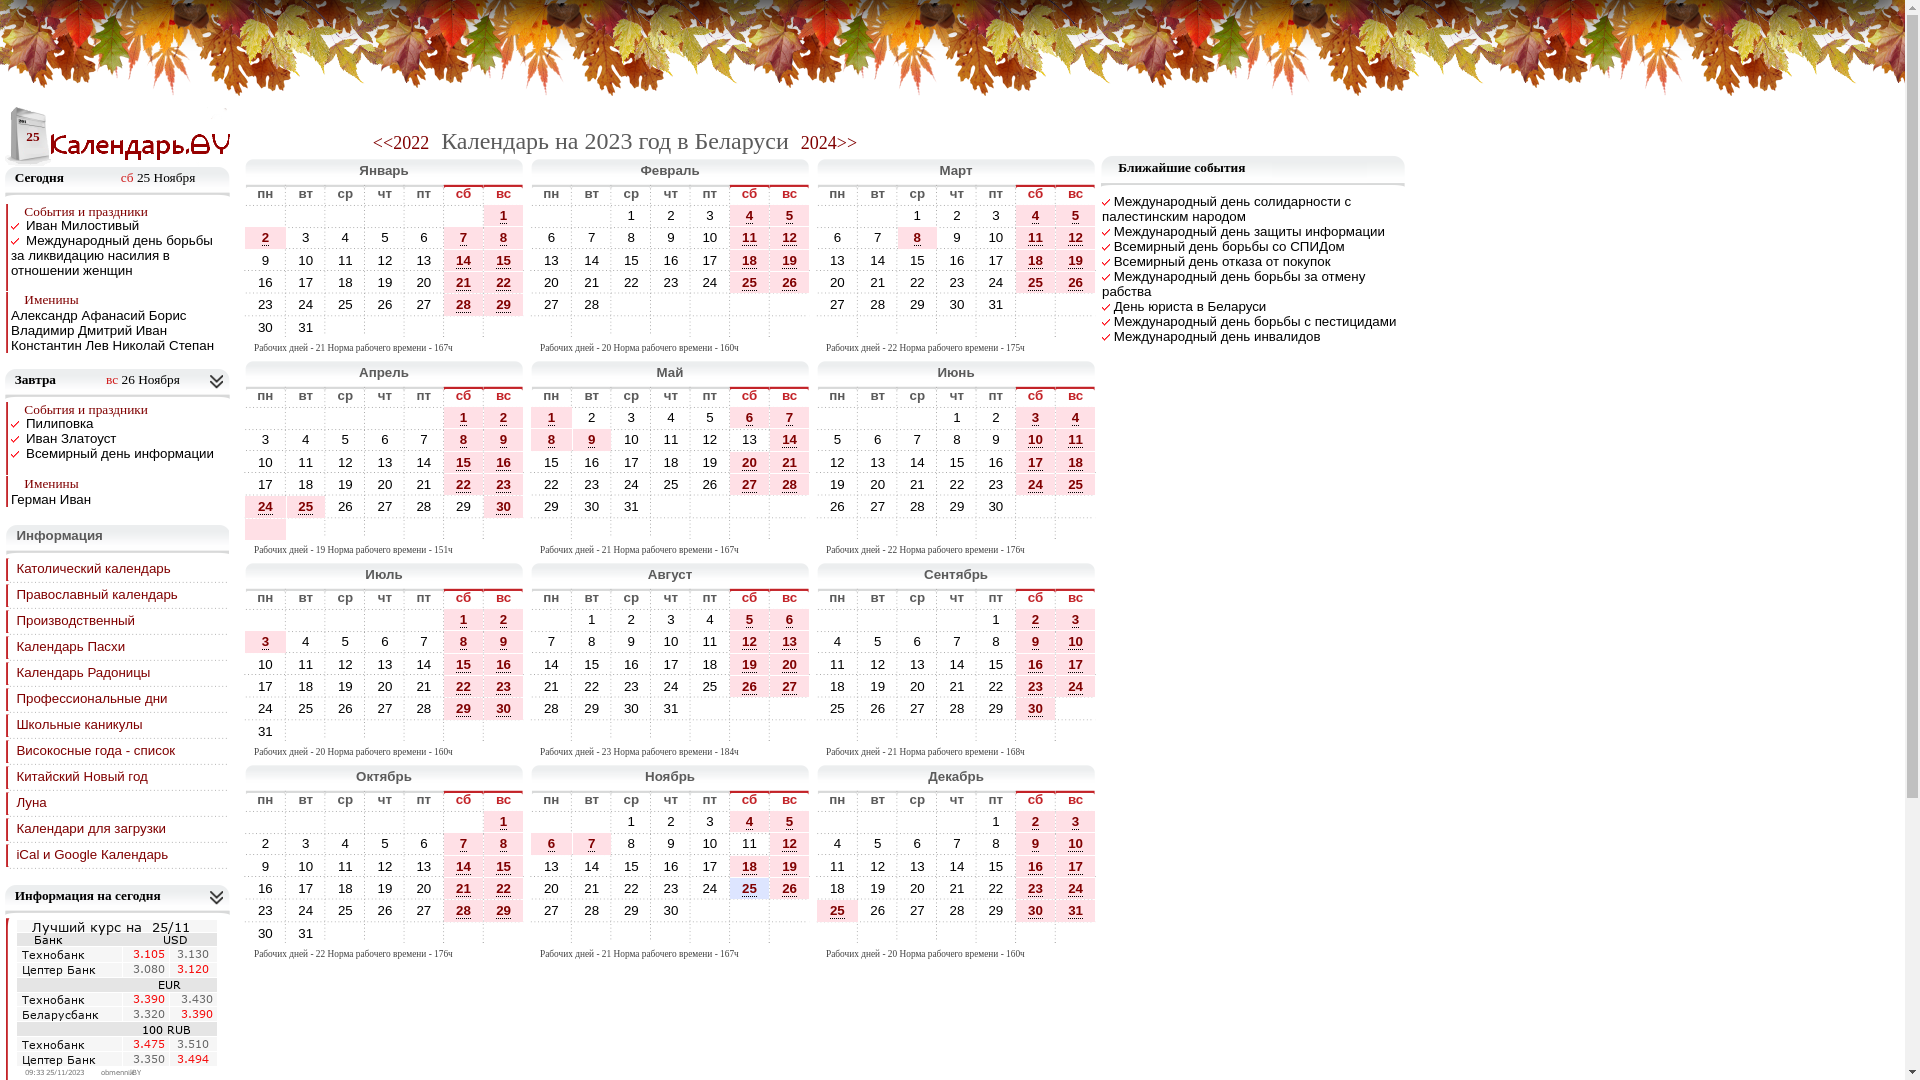  I want to click on 18, so click(750, 261).